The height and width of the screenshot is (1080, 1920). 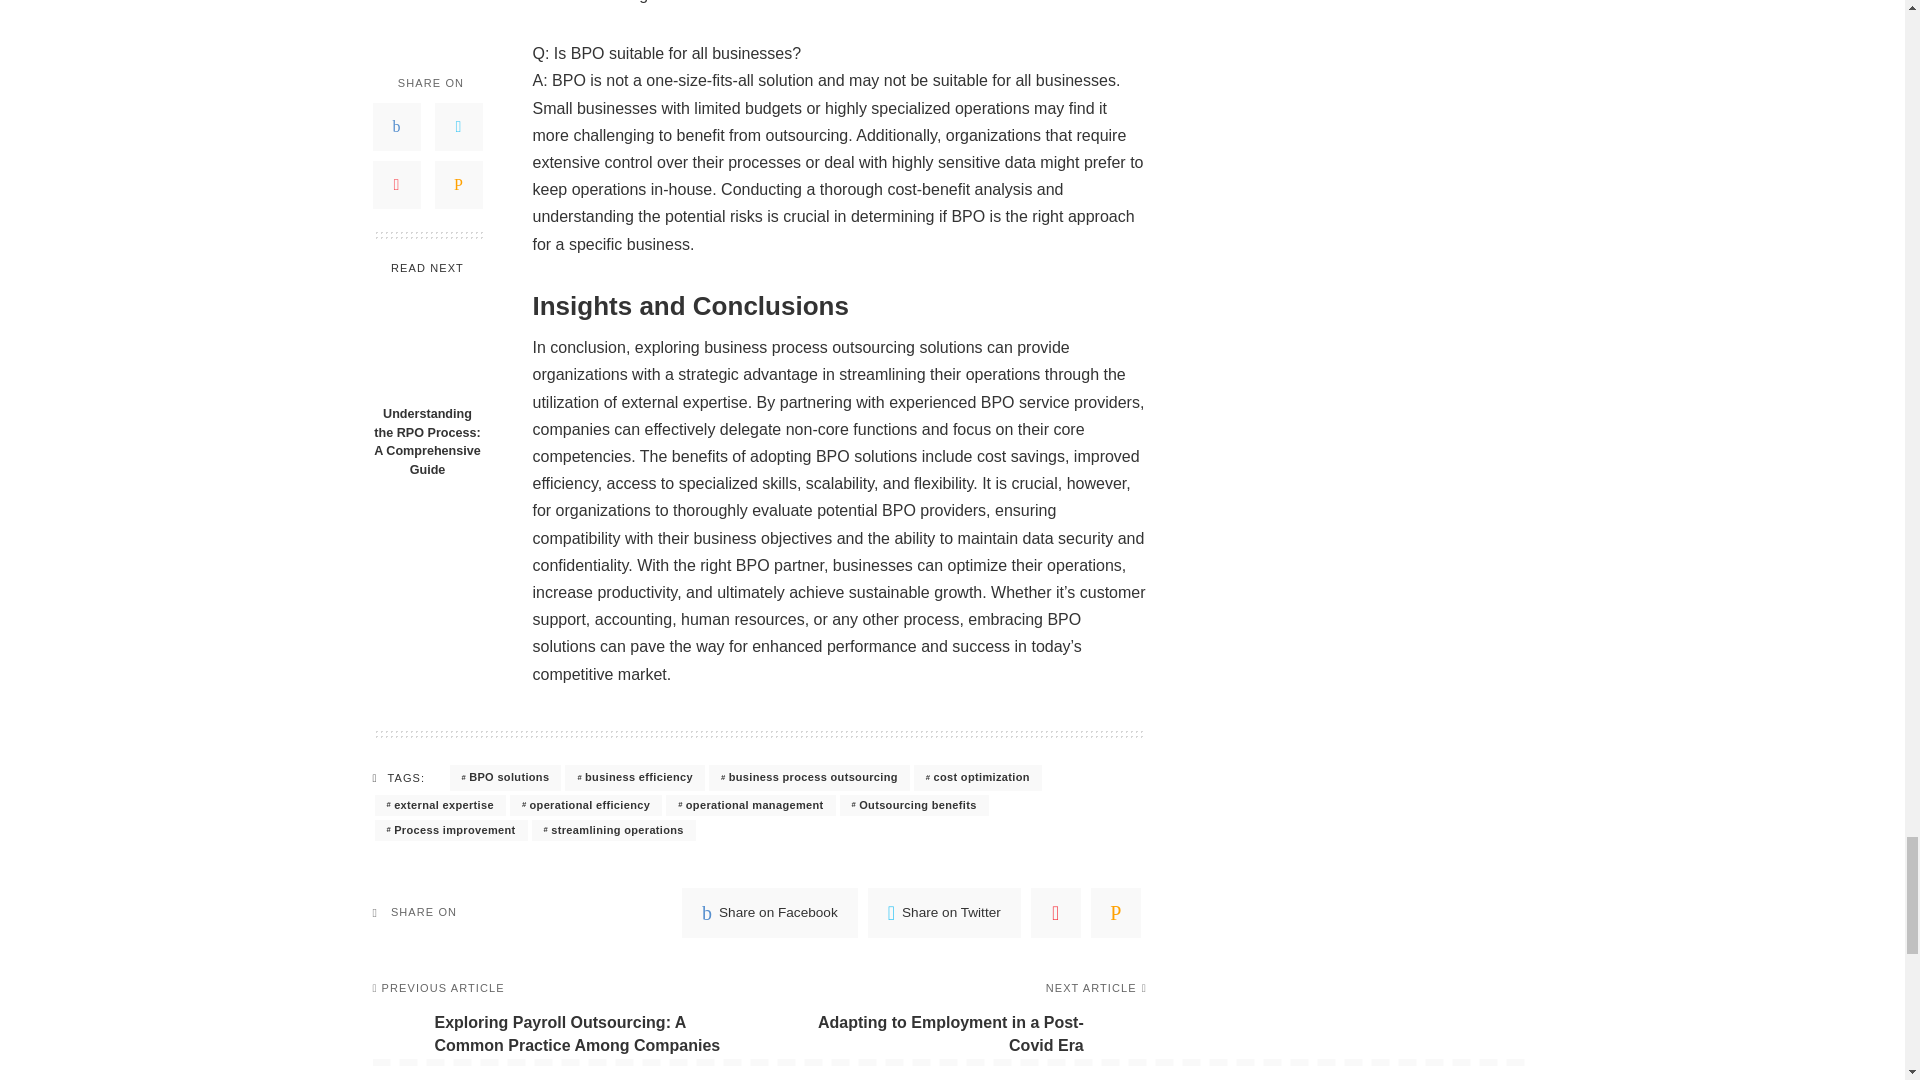 I want to click on streamlining operations, so click(x=613, y=830).